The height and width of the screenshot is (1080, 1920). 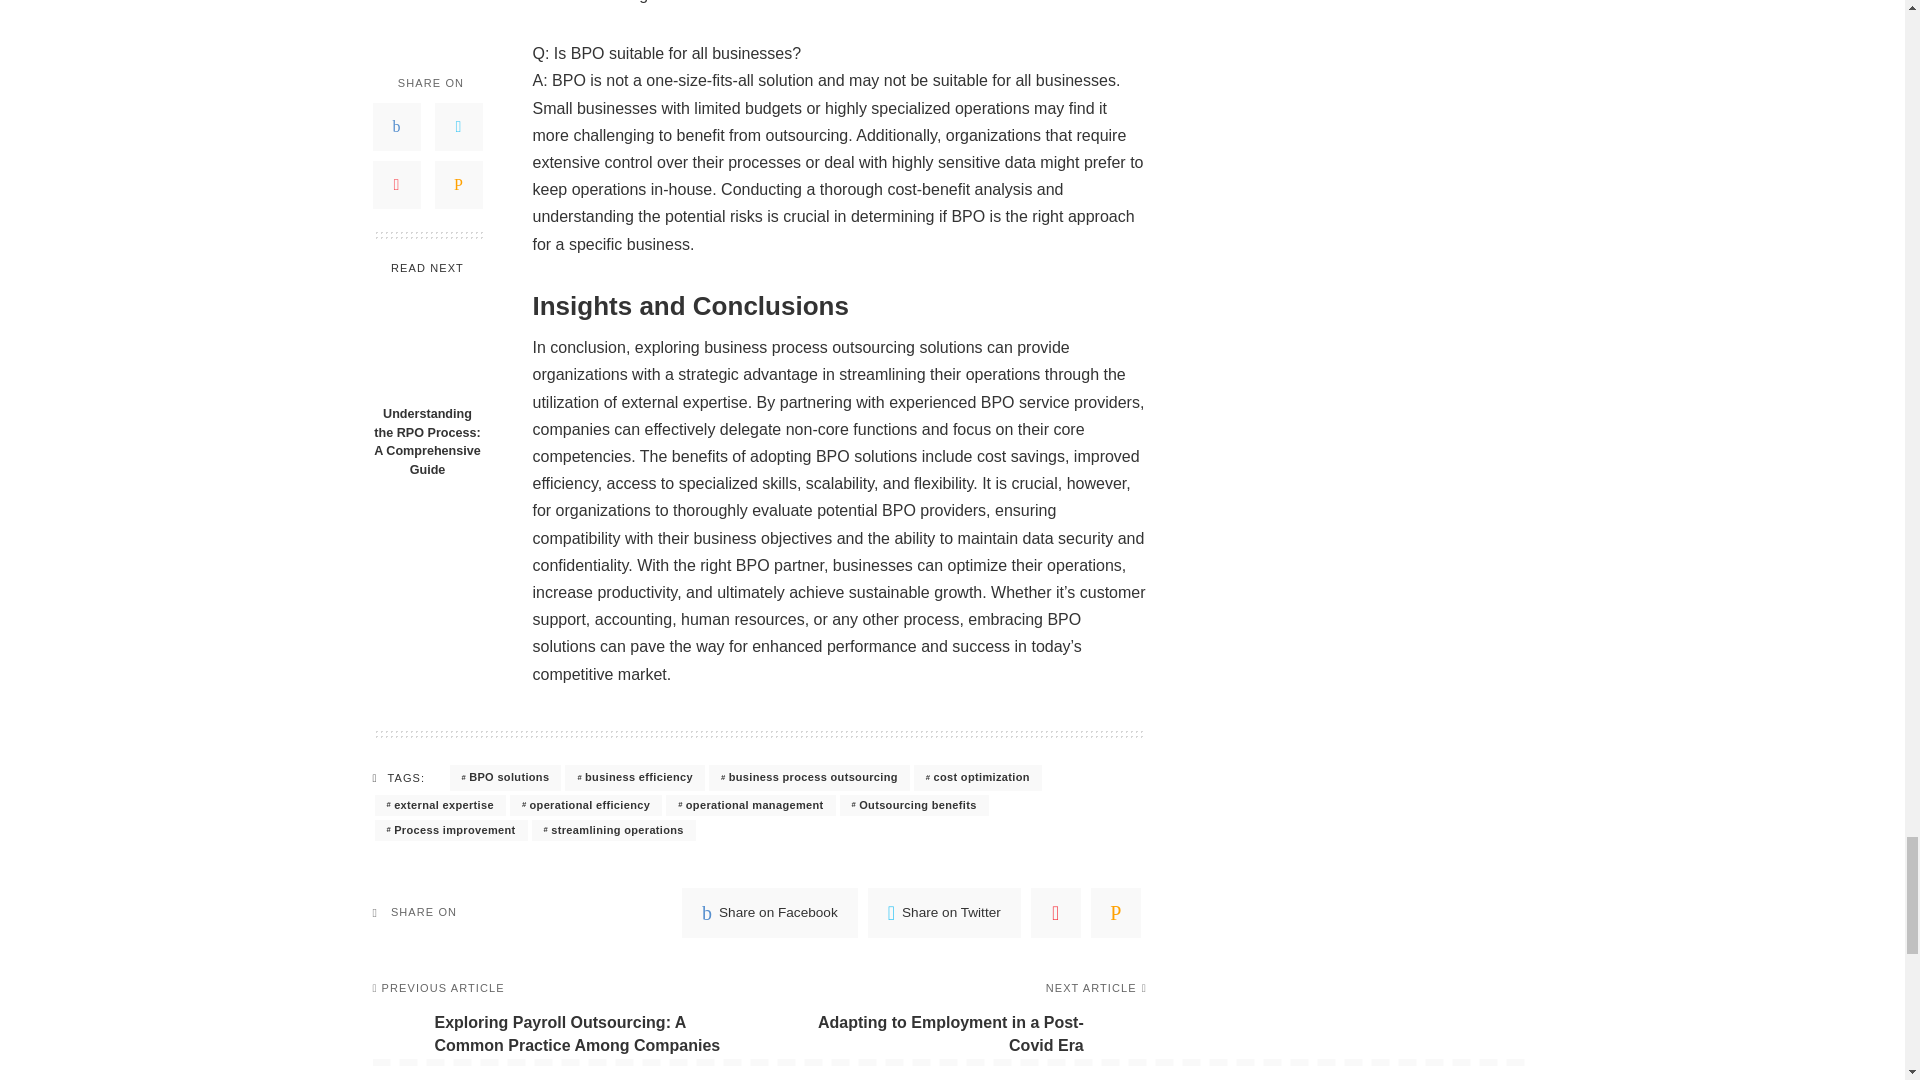 I want to click on streamlining operations, so click(x=613, y=830).